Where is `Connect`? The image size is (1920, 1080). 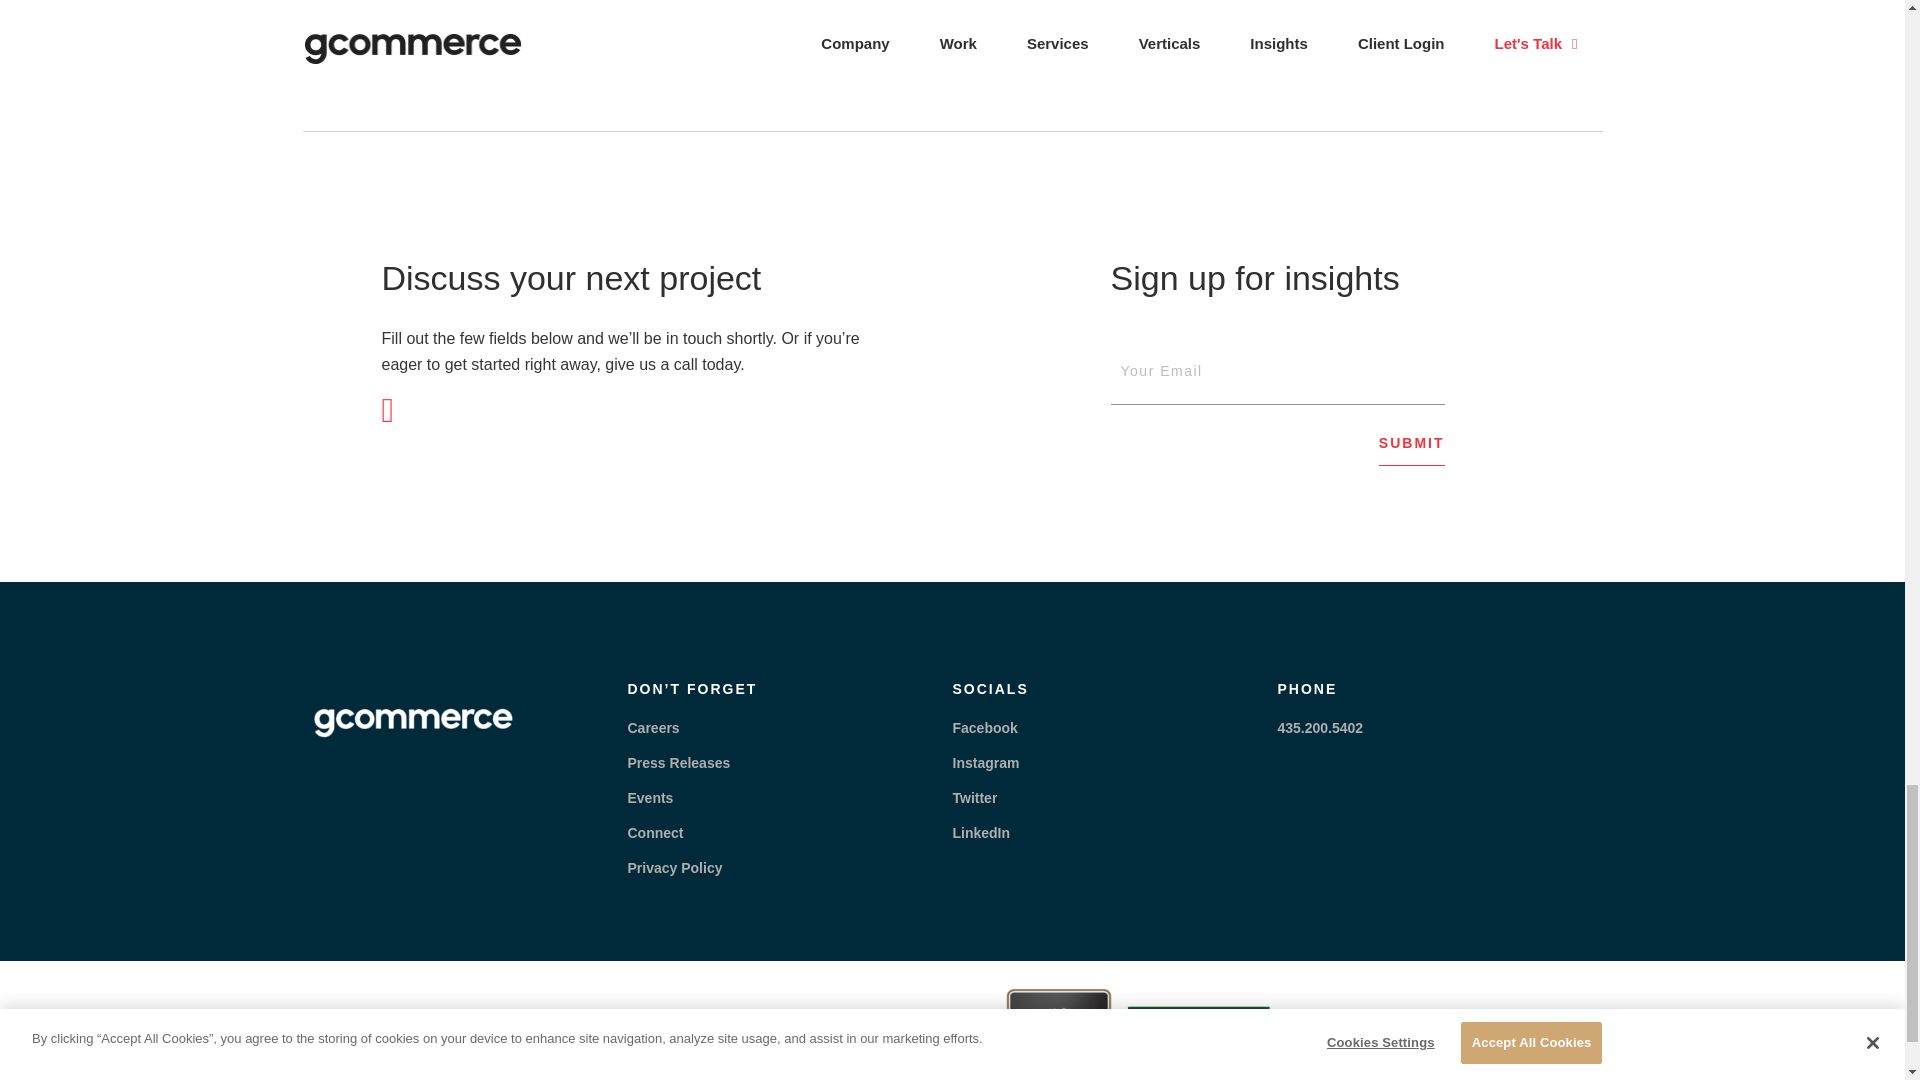 Connect is located at coordinates (655, 833).